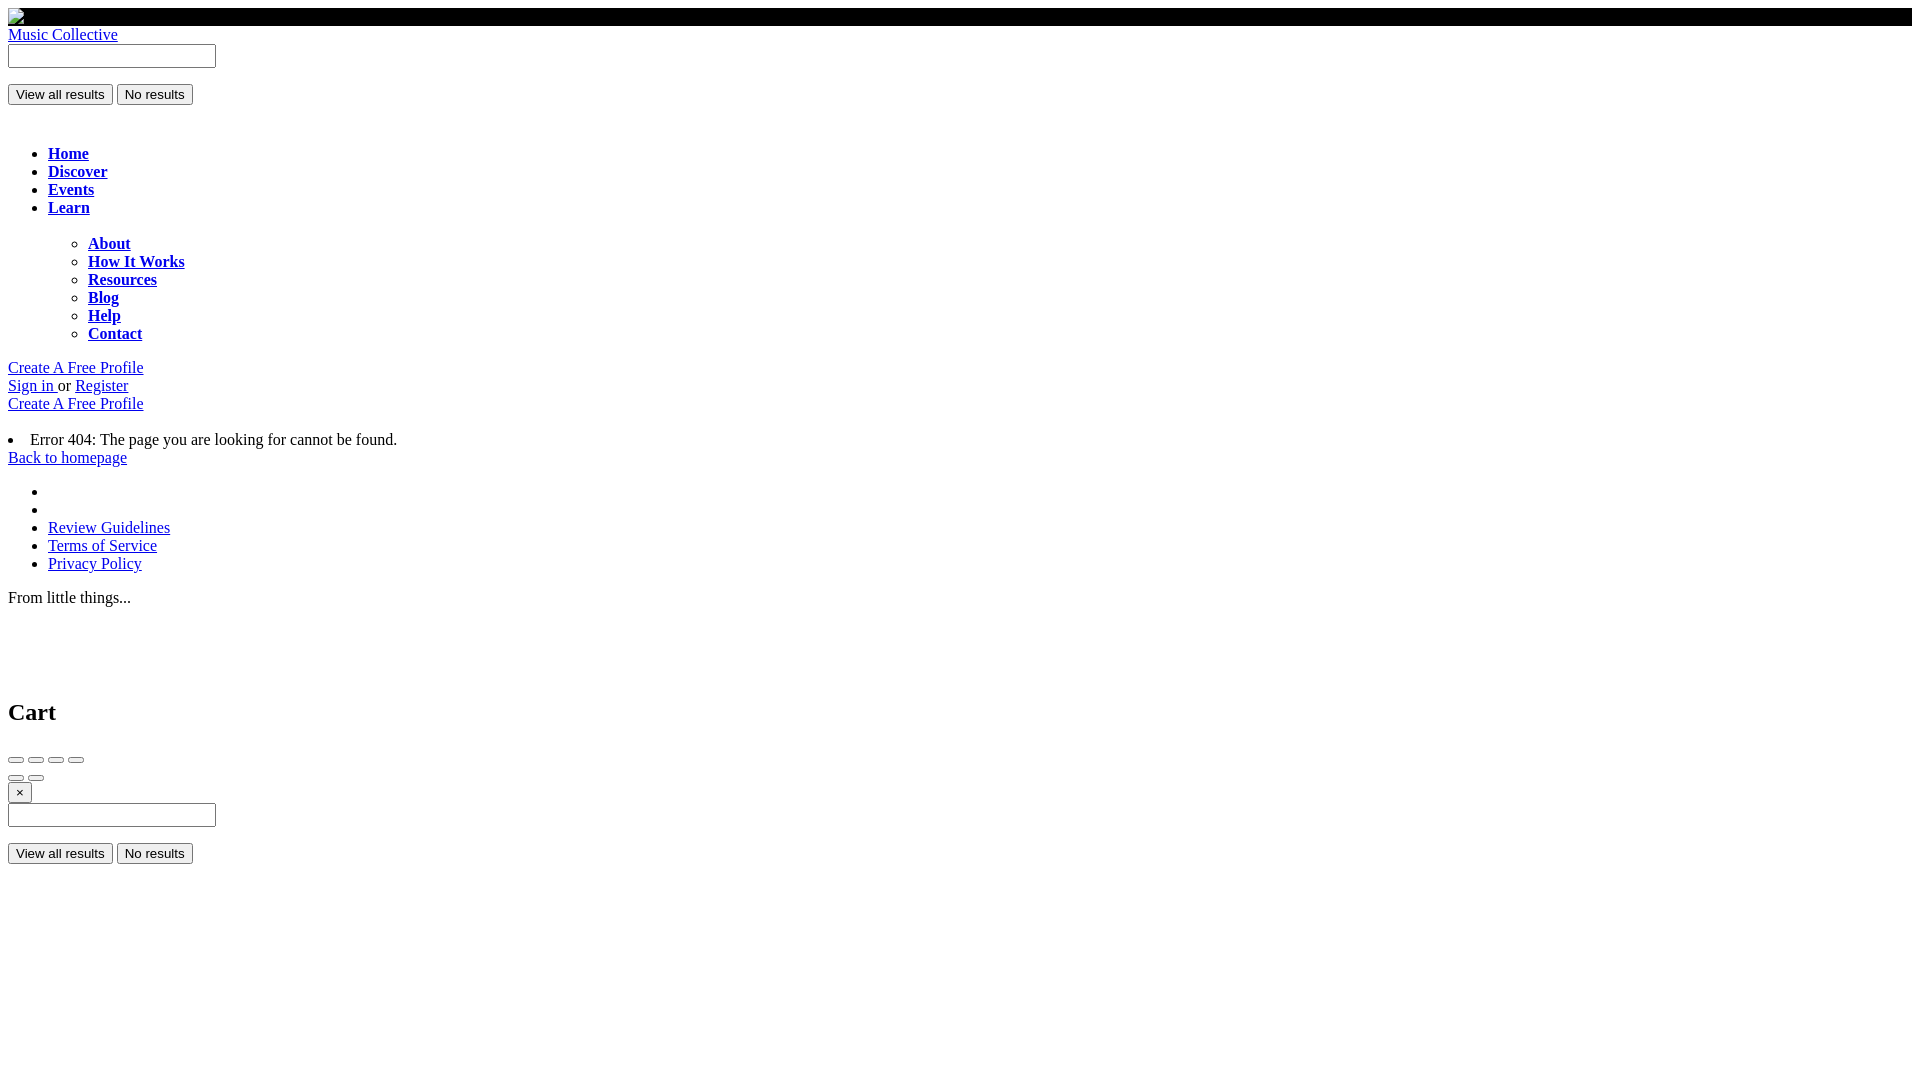 The image size is (1920, 1080). What do you see at coordinates (36, 778) in the screenshot?
I see `Next (arrow right)` at bounding box center [36, 778].